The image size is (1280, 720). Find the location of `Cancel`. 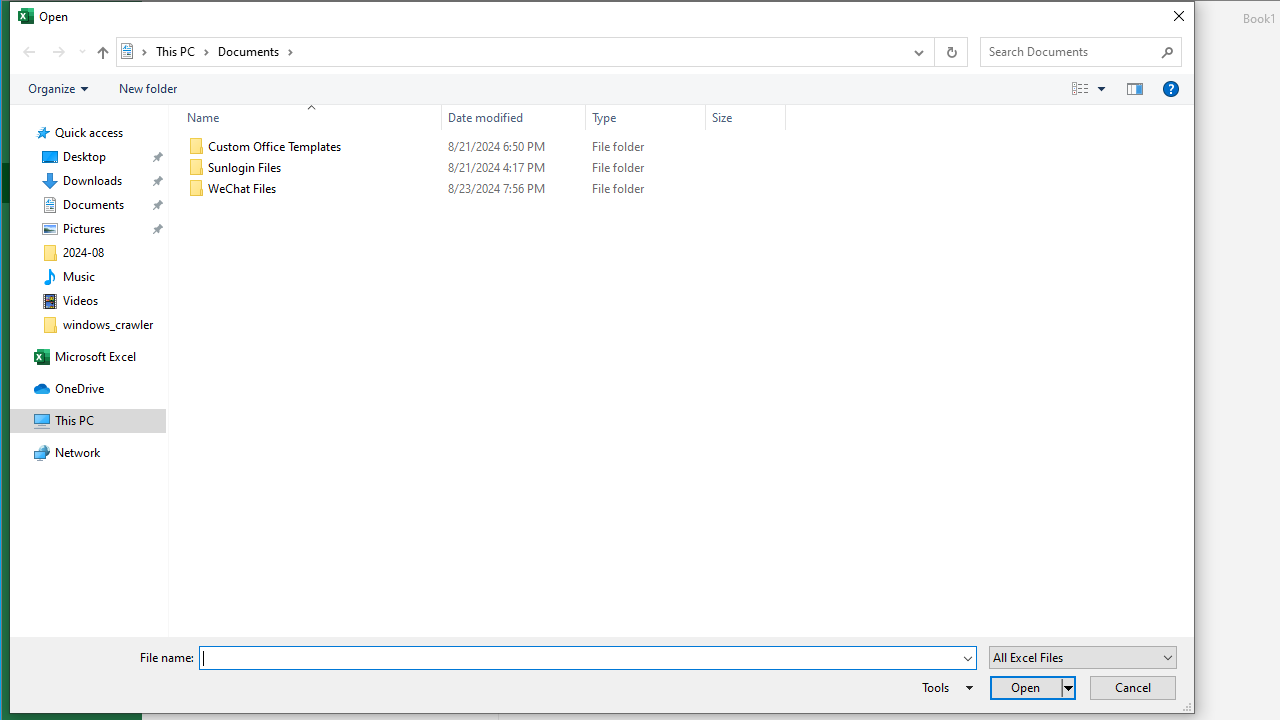

Cancel is located at coordinates (1133, 688).